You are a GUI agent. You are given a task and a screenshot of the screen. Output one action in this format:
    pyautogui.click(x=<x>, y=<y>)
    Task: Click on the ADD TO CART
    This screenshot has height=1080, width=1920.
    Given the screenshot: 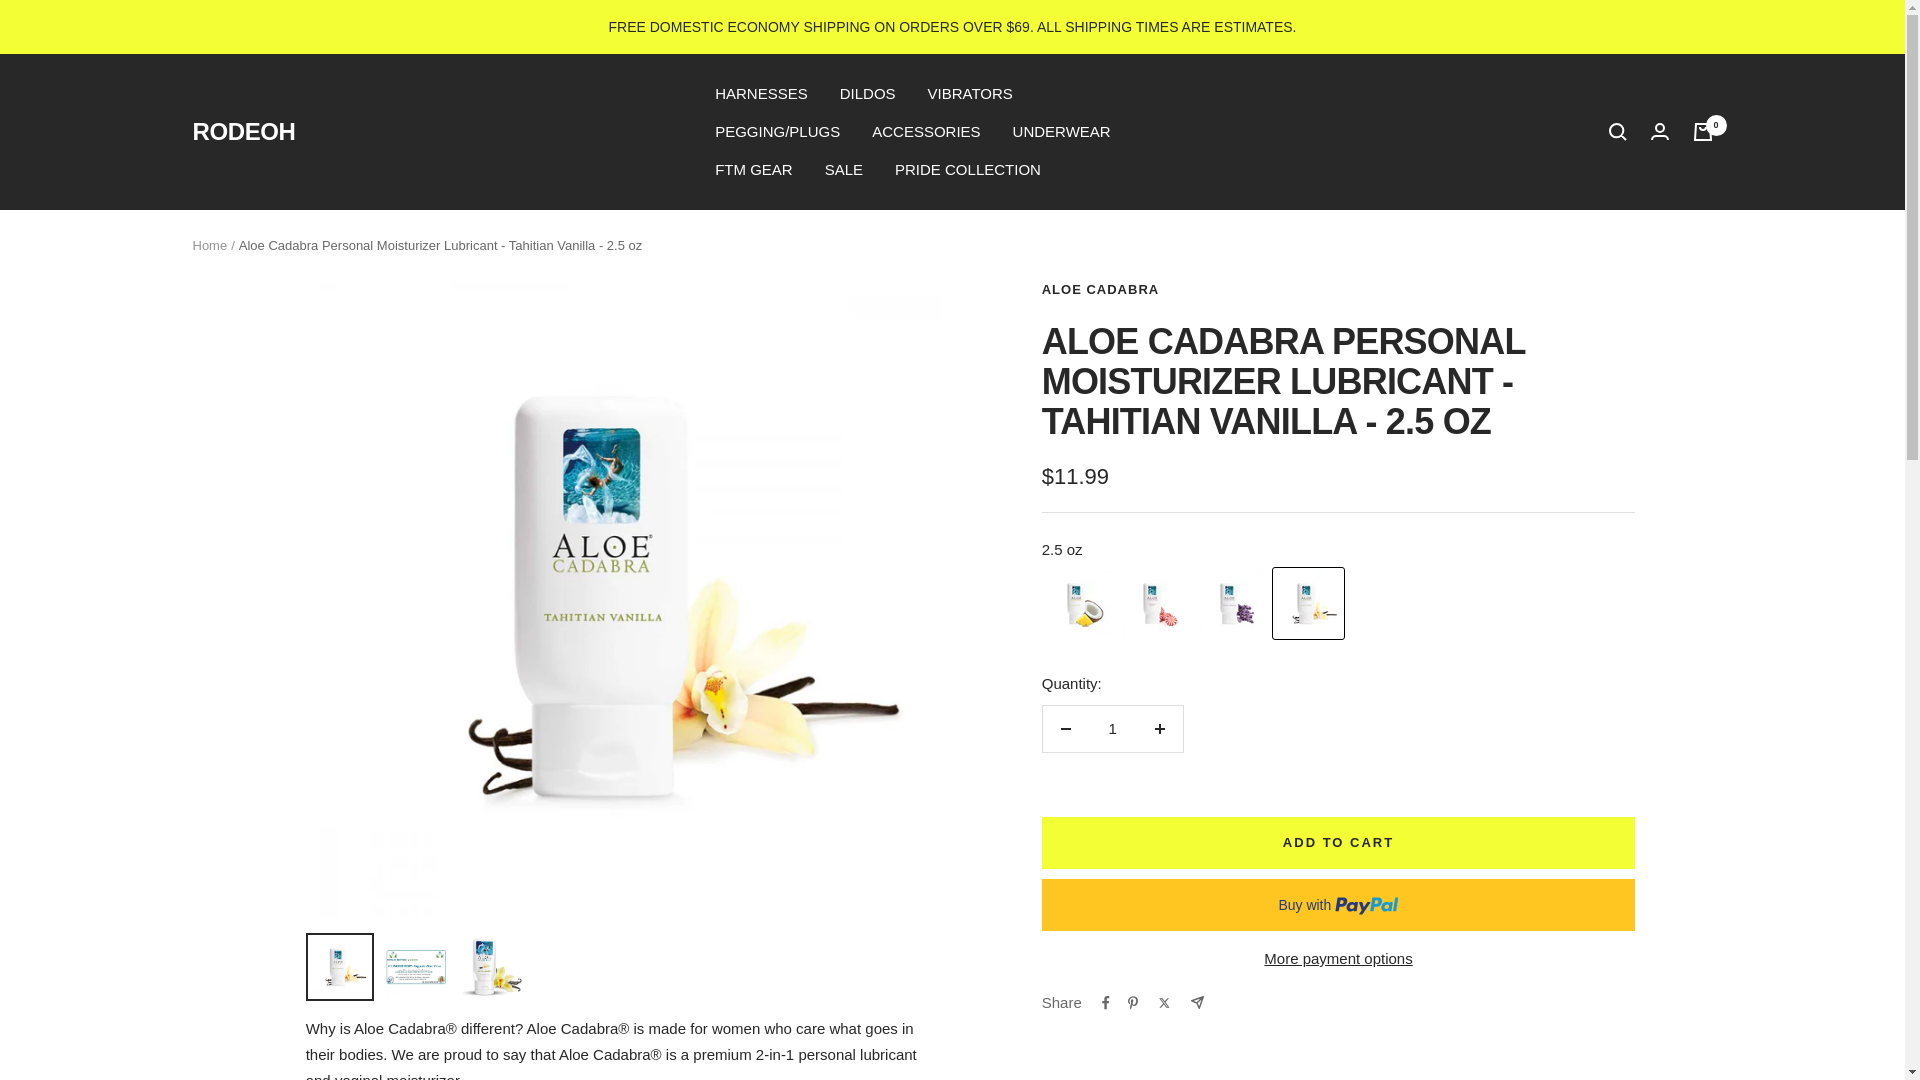 What is the action you would take?
    pyautogui.click(x=1338, y=842)
    